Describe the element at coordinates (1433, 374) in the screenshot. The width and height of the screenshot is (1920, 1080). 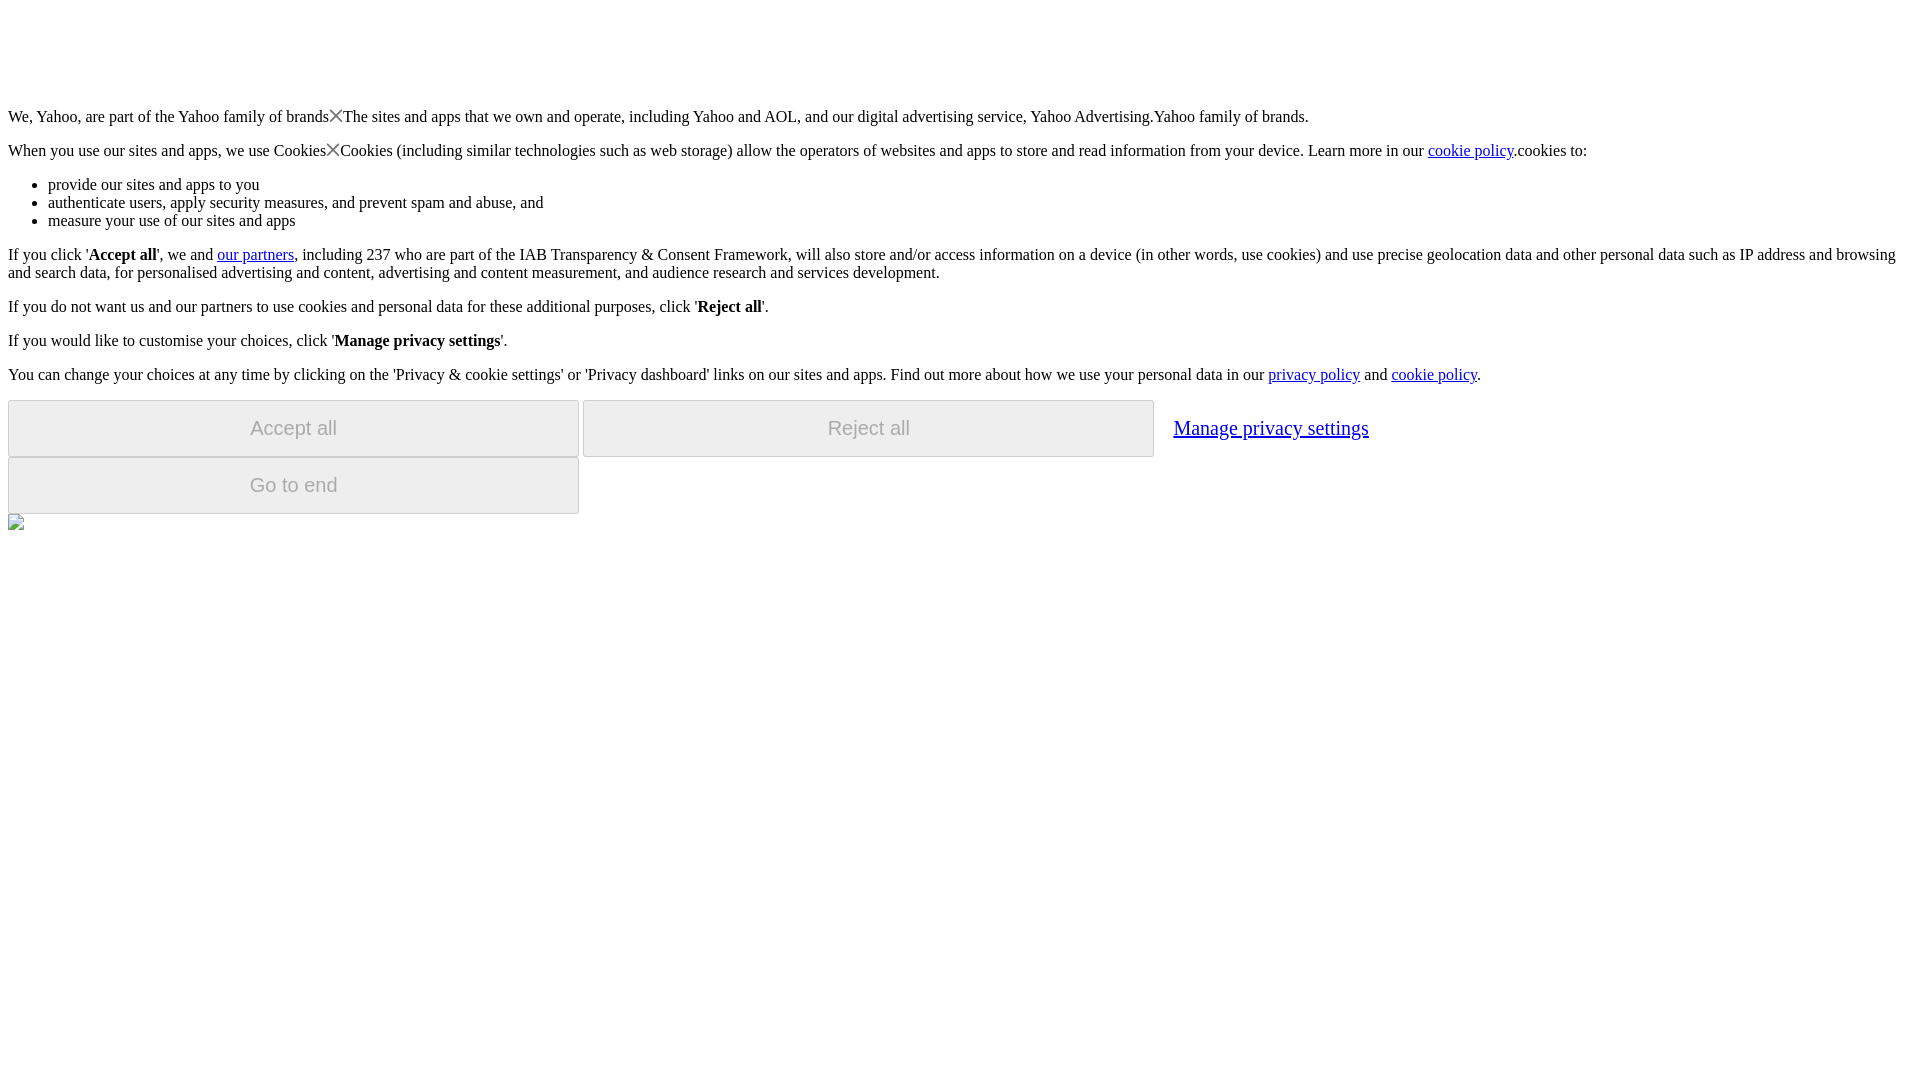
I see `cookie policy` at that location.